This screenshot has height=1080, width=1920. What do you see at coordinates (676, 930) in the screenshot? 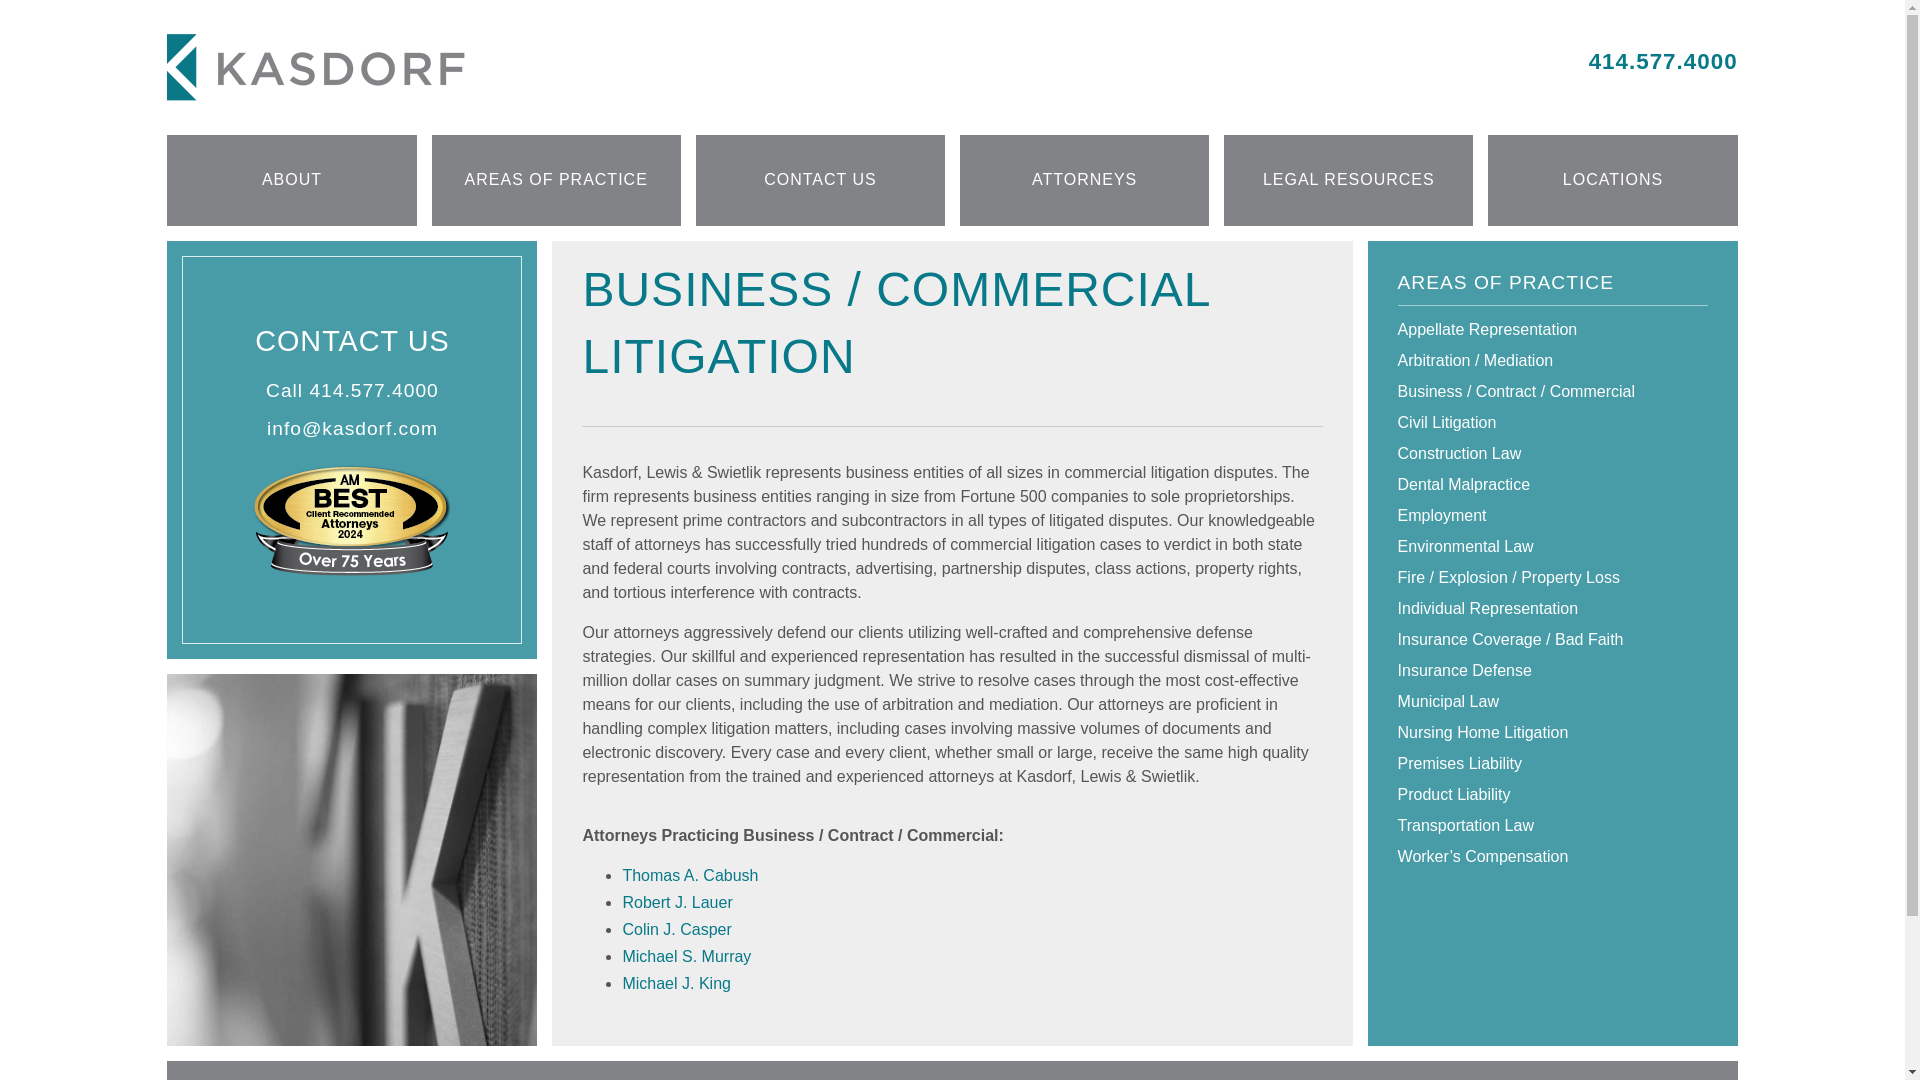
I see `Colin J. Casper` at bounding box center [676, 930].